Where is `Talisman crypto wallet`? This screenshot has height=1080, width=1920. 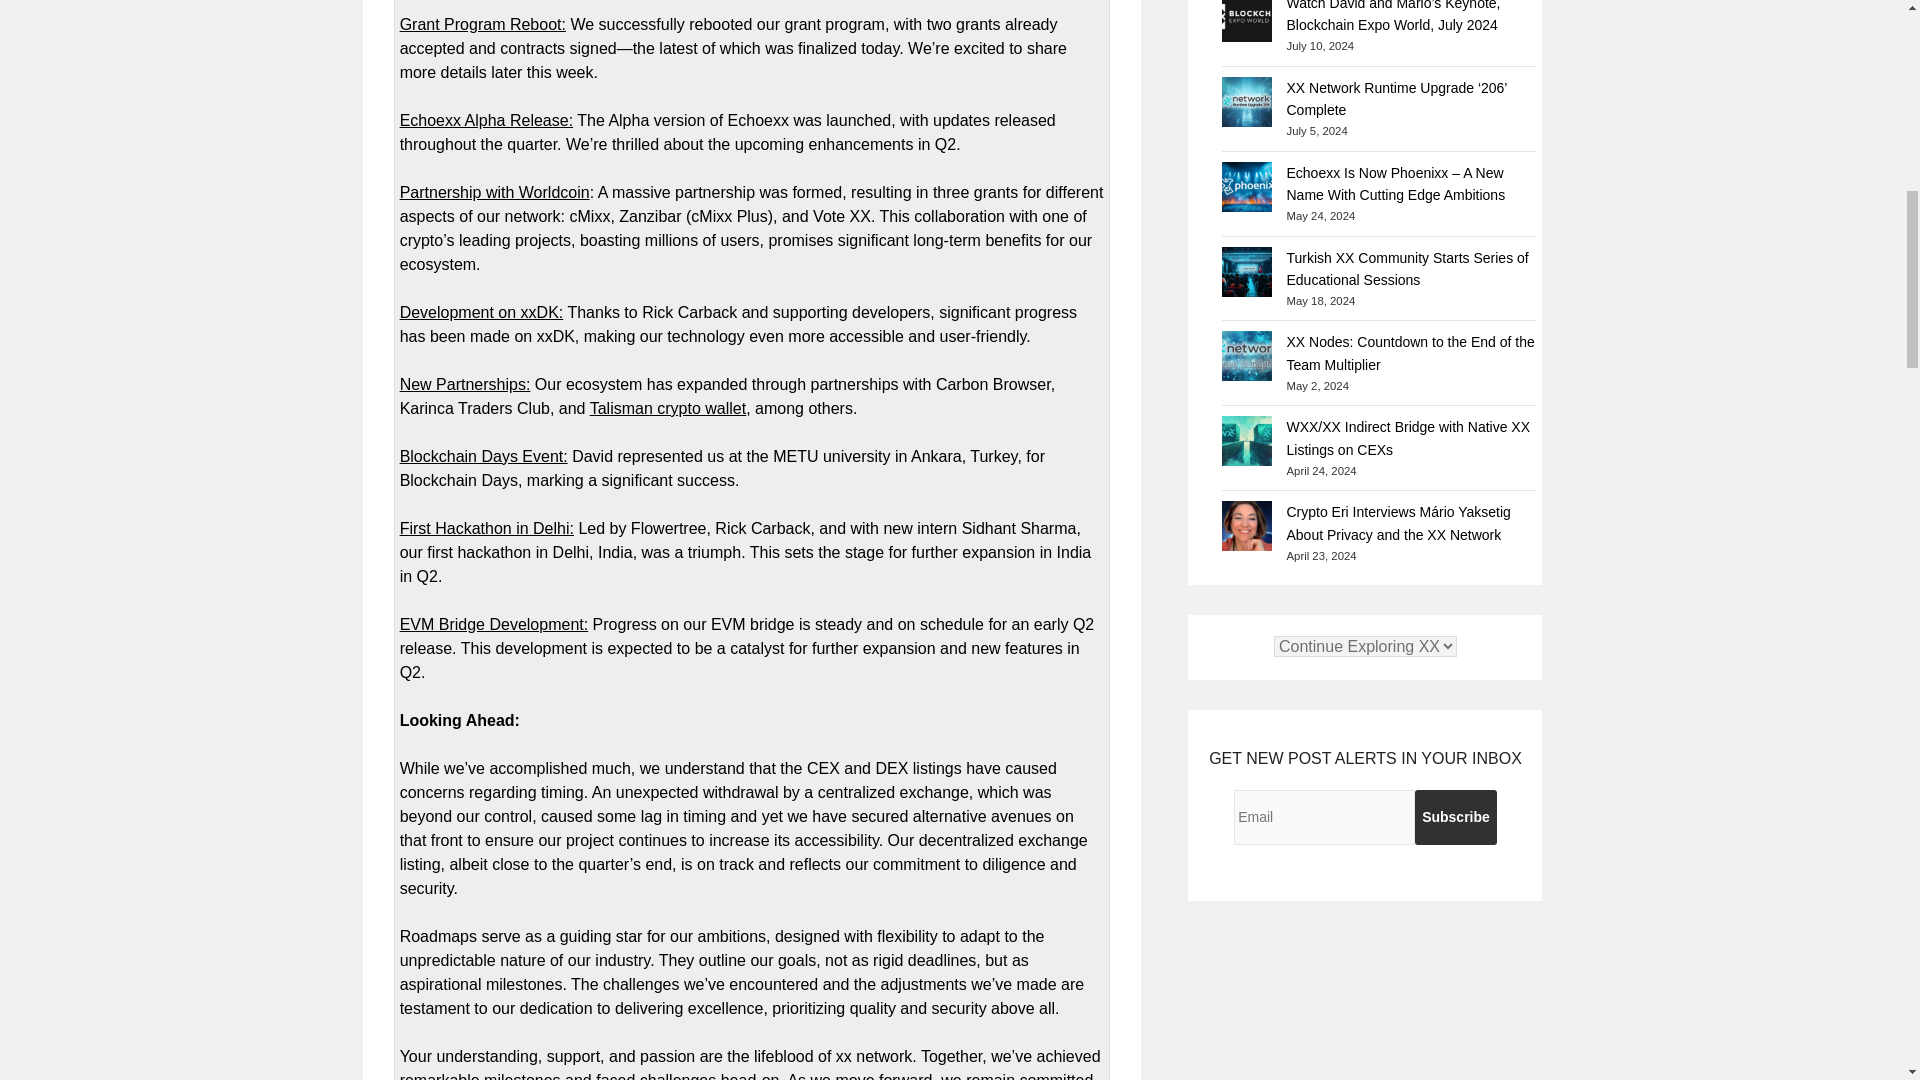 Talisman crypto wallet is located at coordinates (668, 408).